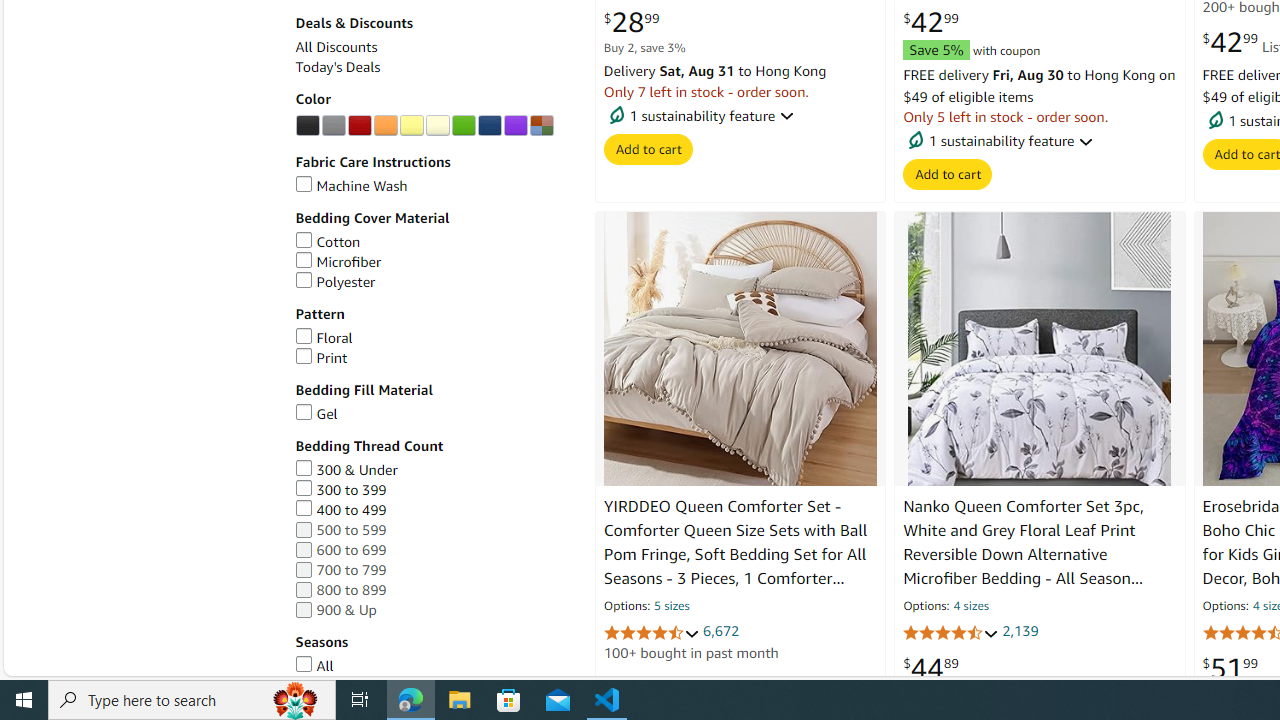  Describe the element at coordinates (651, 632) in the screenshot. I see `4.6 out of 5 stars` at that location.